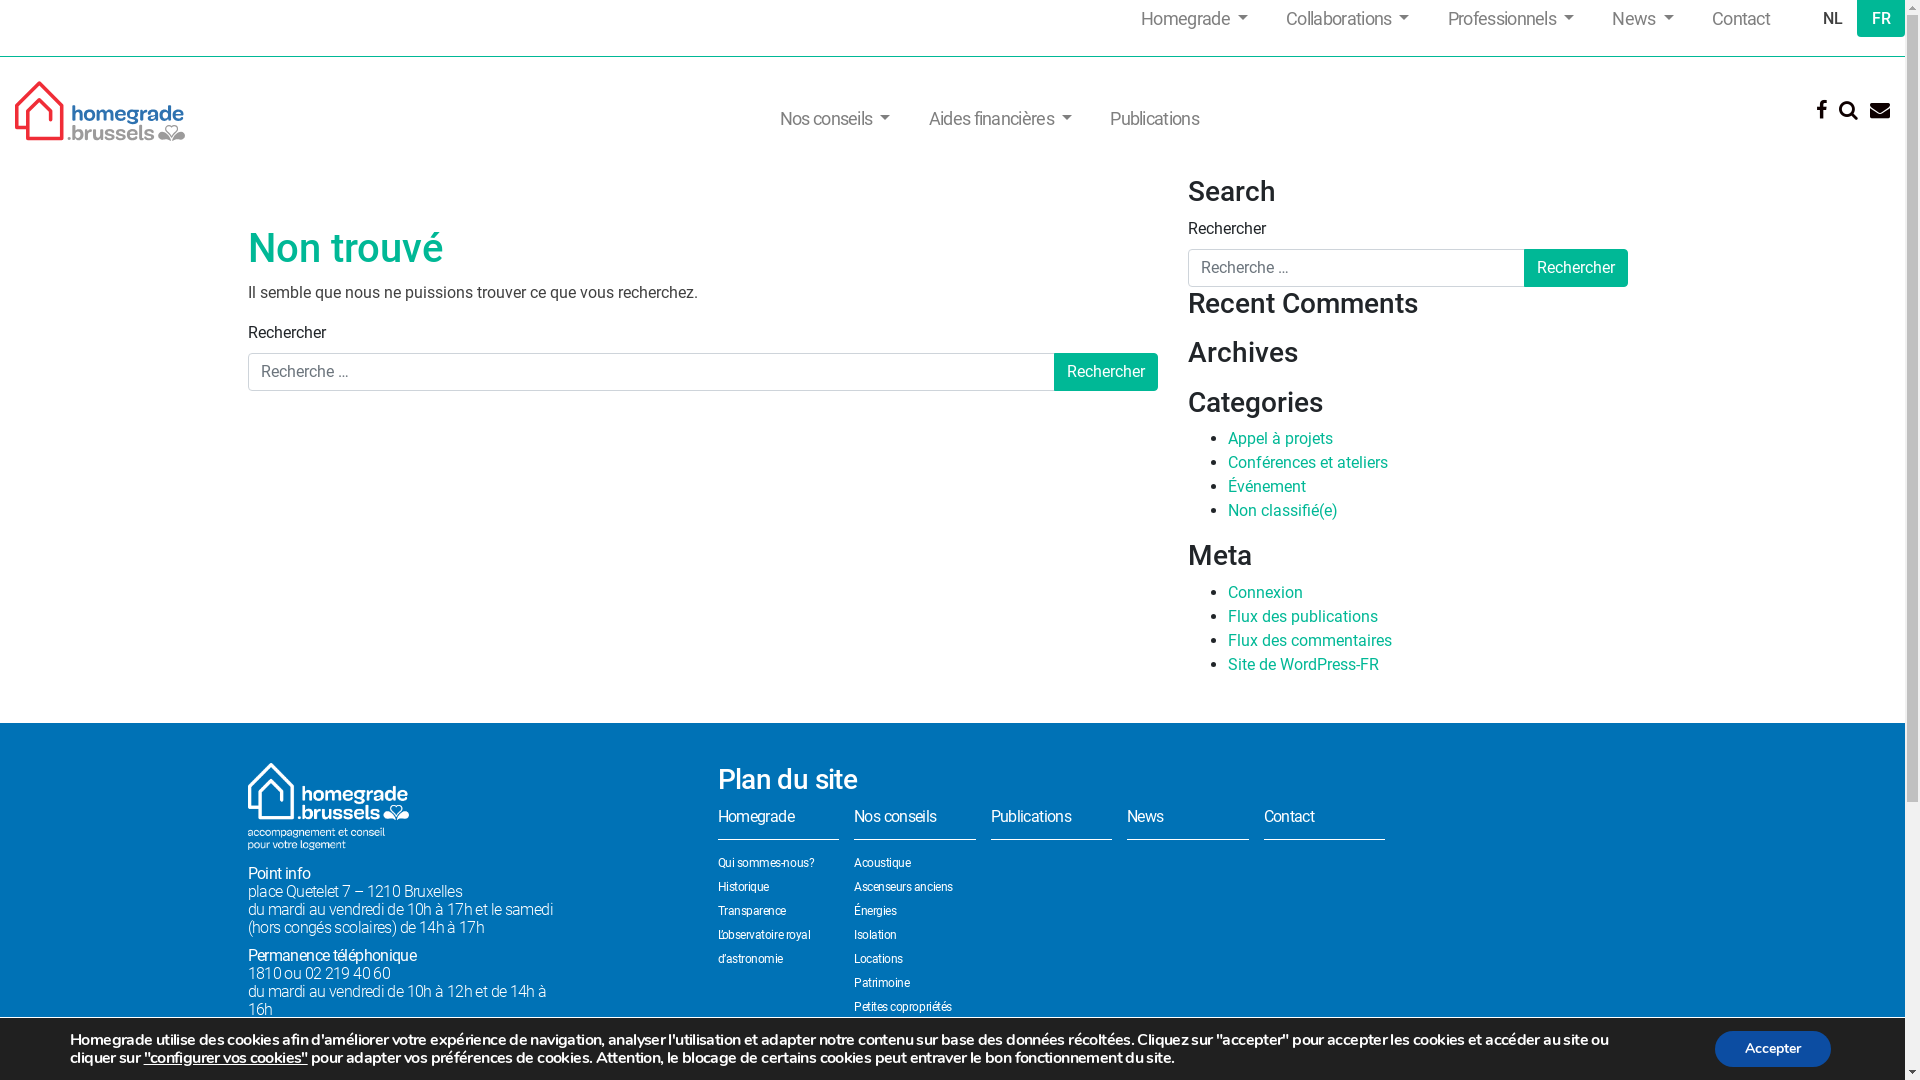  Describe the element at coordinates (836, 118) in the screenshot. I see `Nos conseils` at that location.